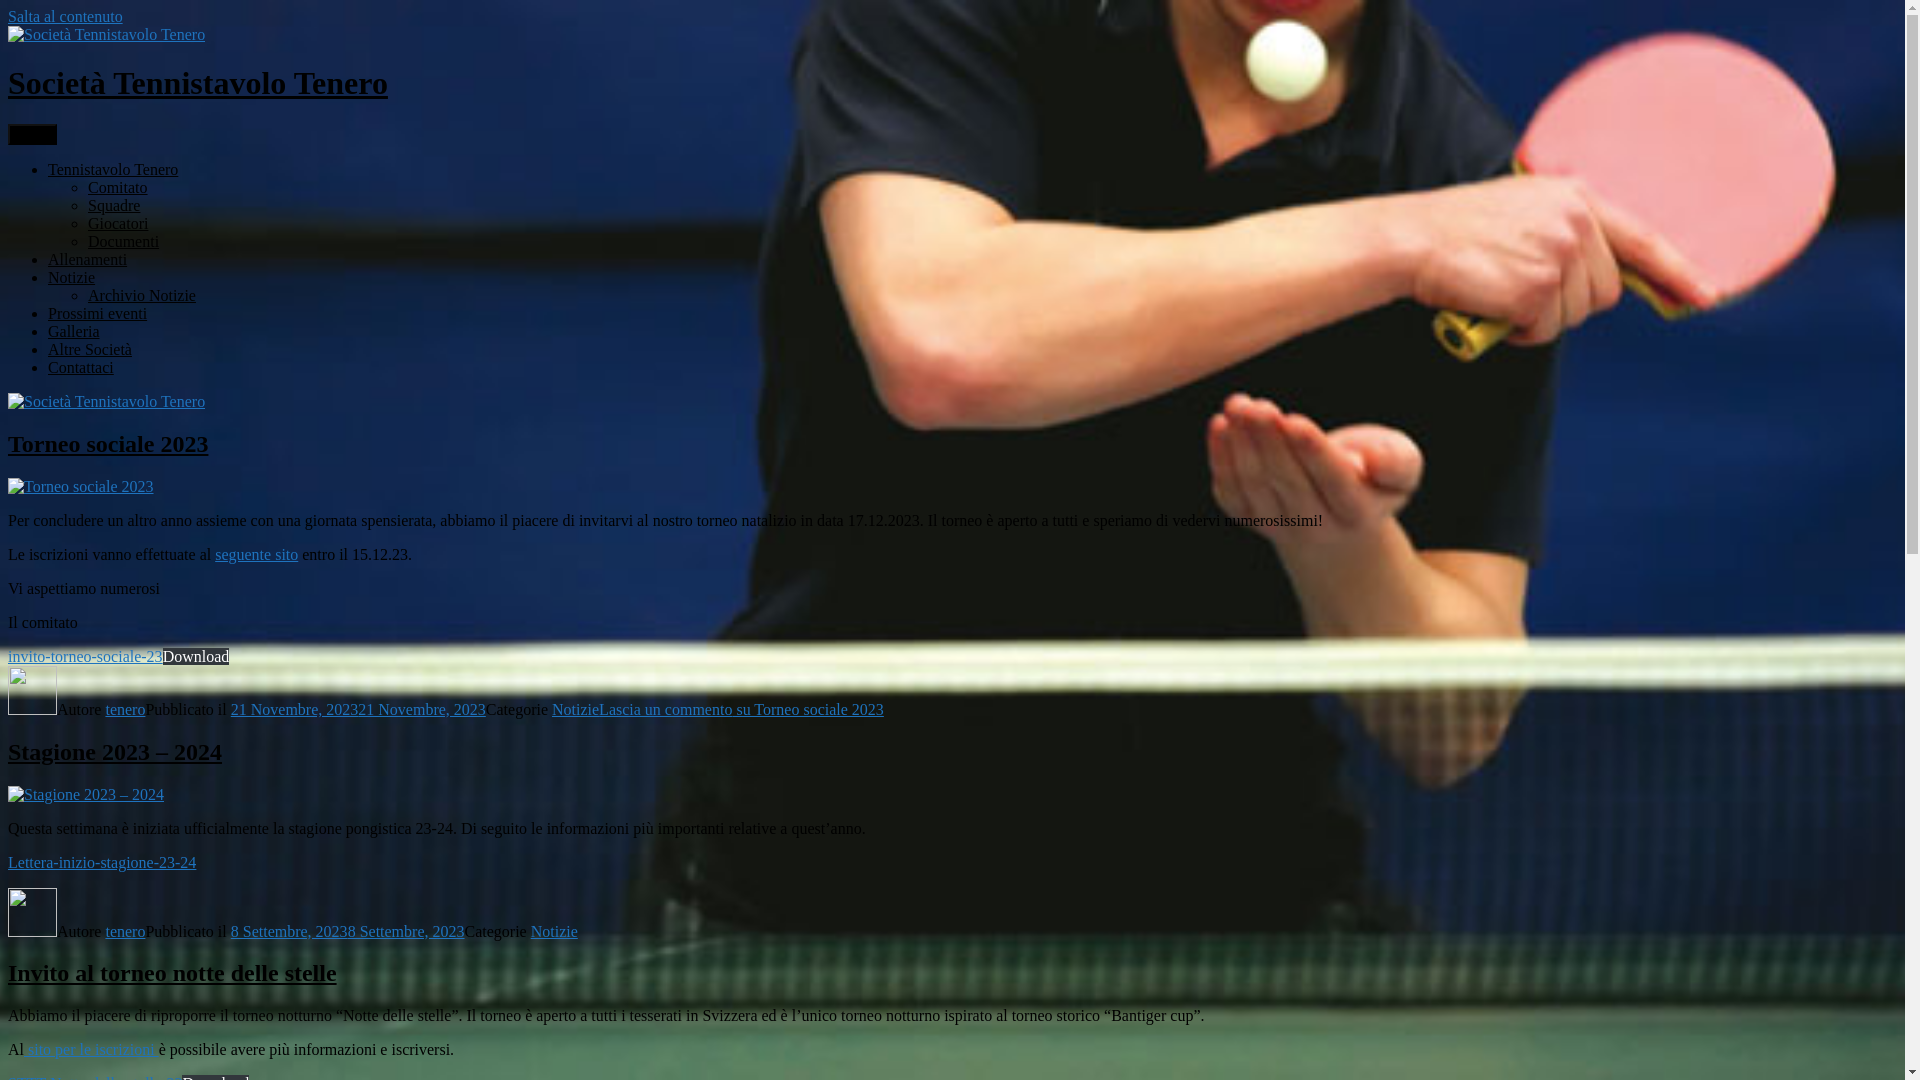 The image size is (1920, 1080). I want to click on Menu, so click(32, 134).